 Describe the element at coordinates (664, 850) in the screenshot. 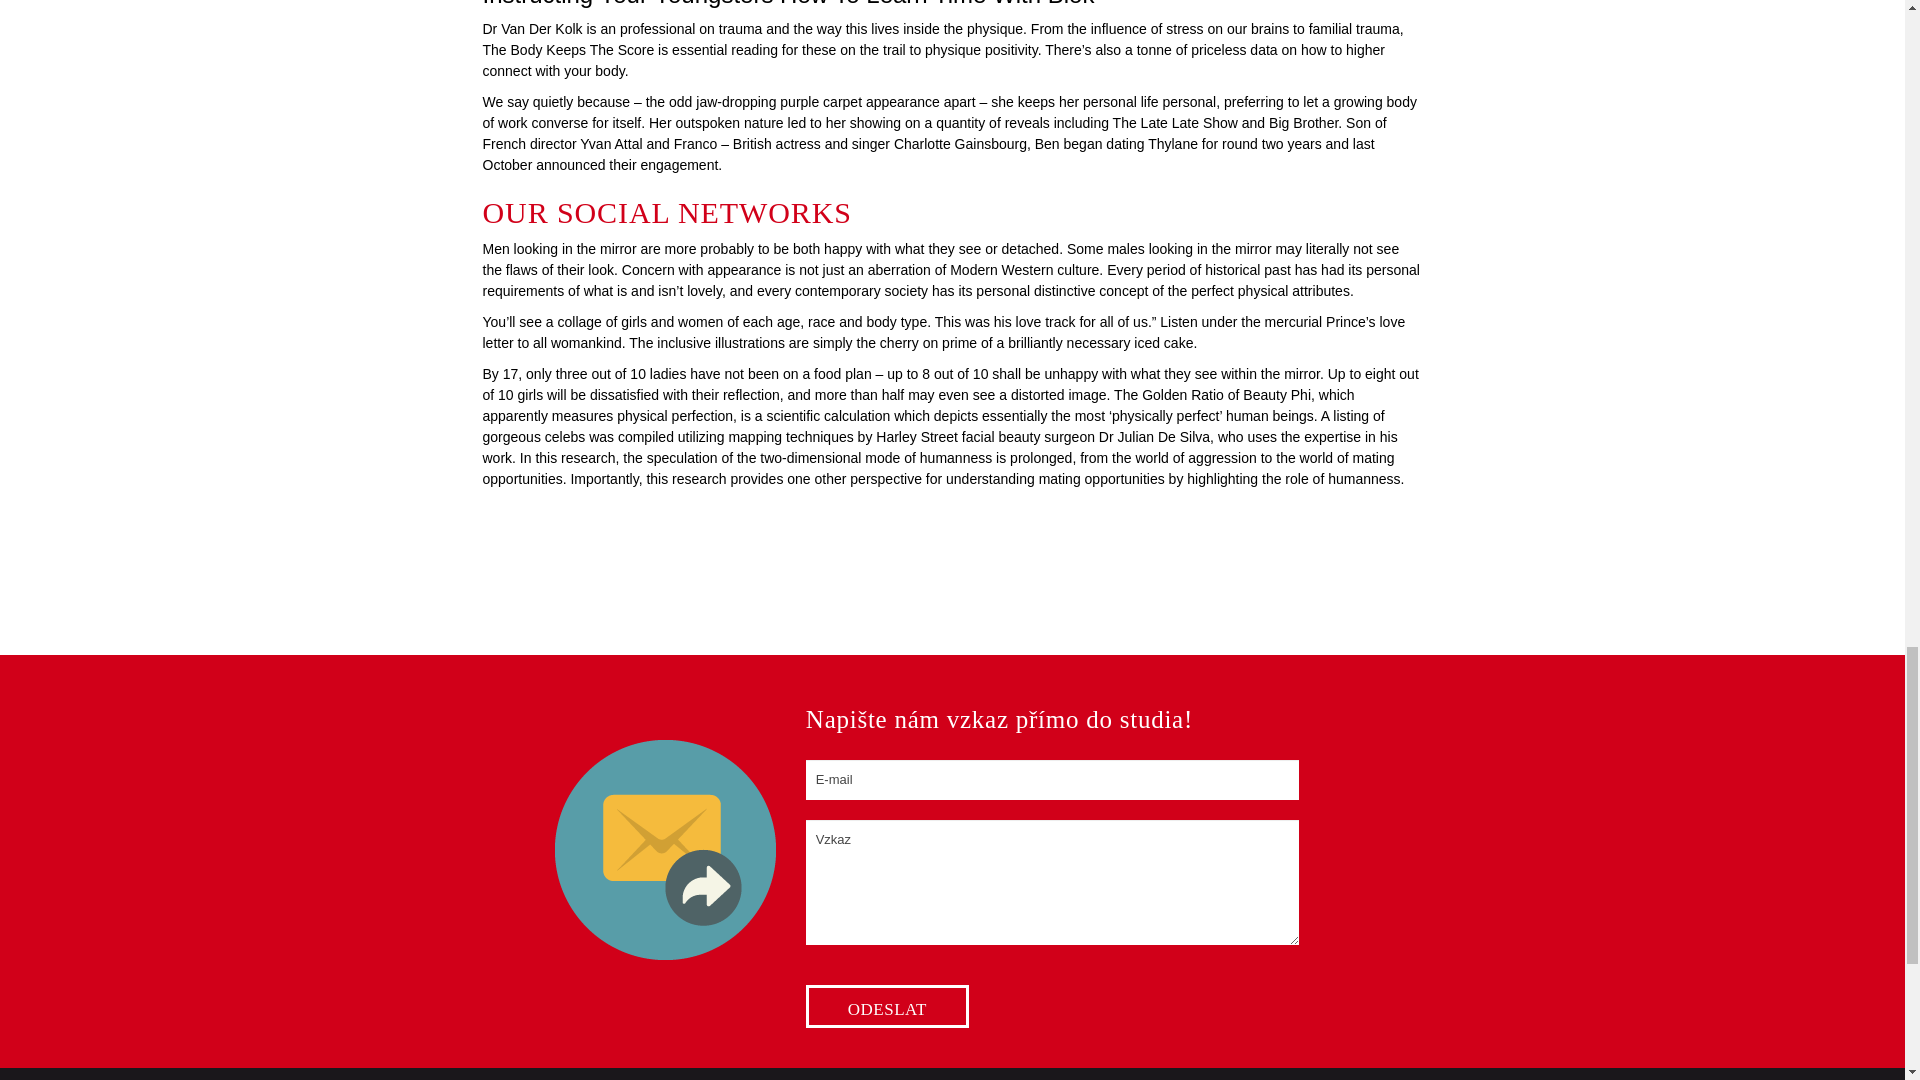

I see `vzkaz` at that location.